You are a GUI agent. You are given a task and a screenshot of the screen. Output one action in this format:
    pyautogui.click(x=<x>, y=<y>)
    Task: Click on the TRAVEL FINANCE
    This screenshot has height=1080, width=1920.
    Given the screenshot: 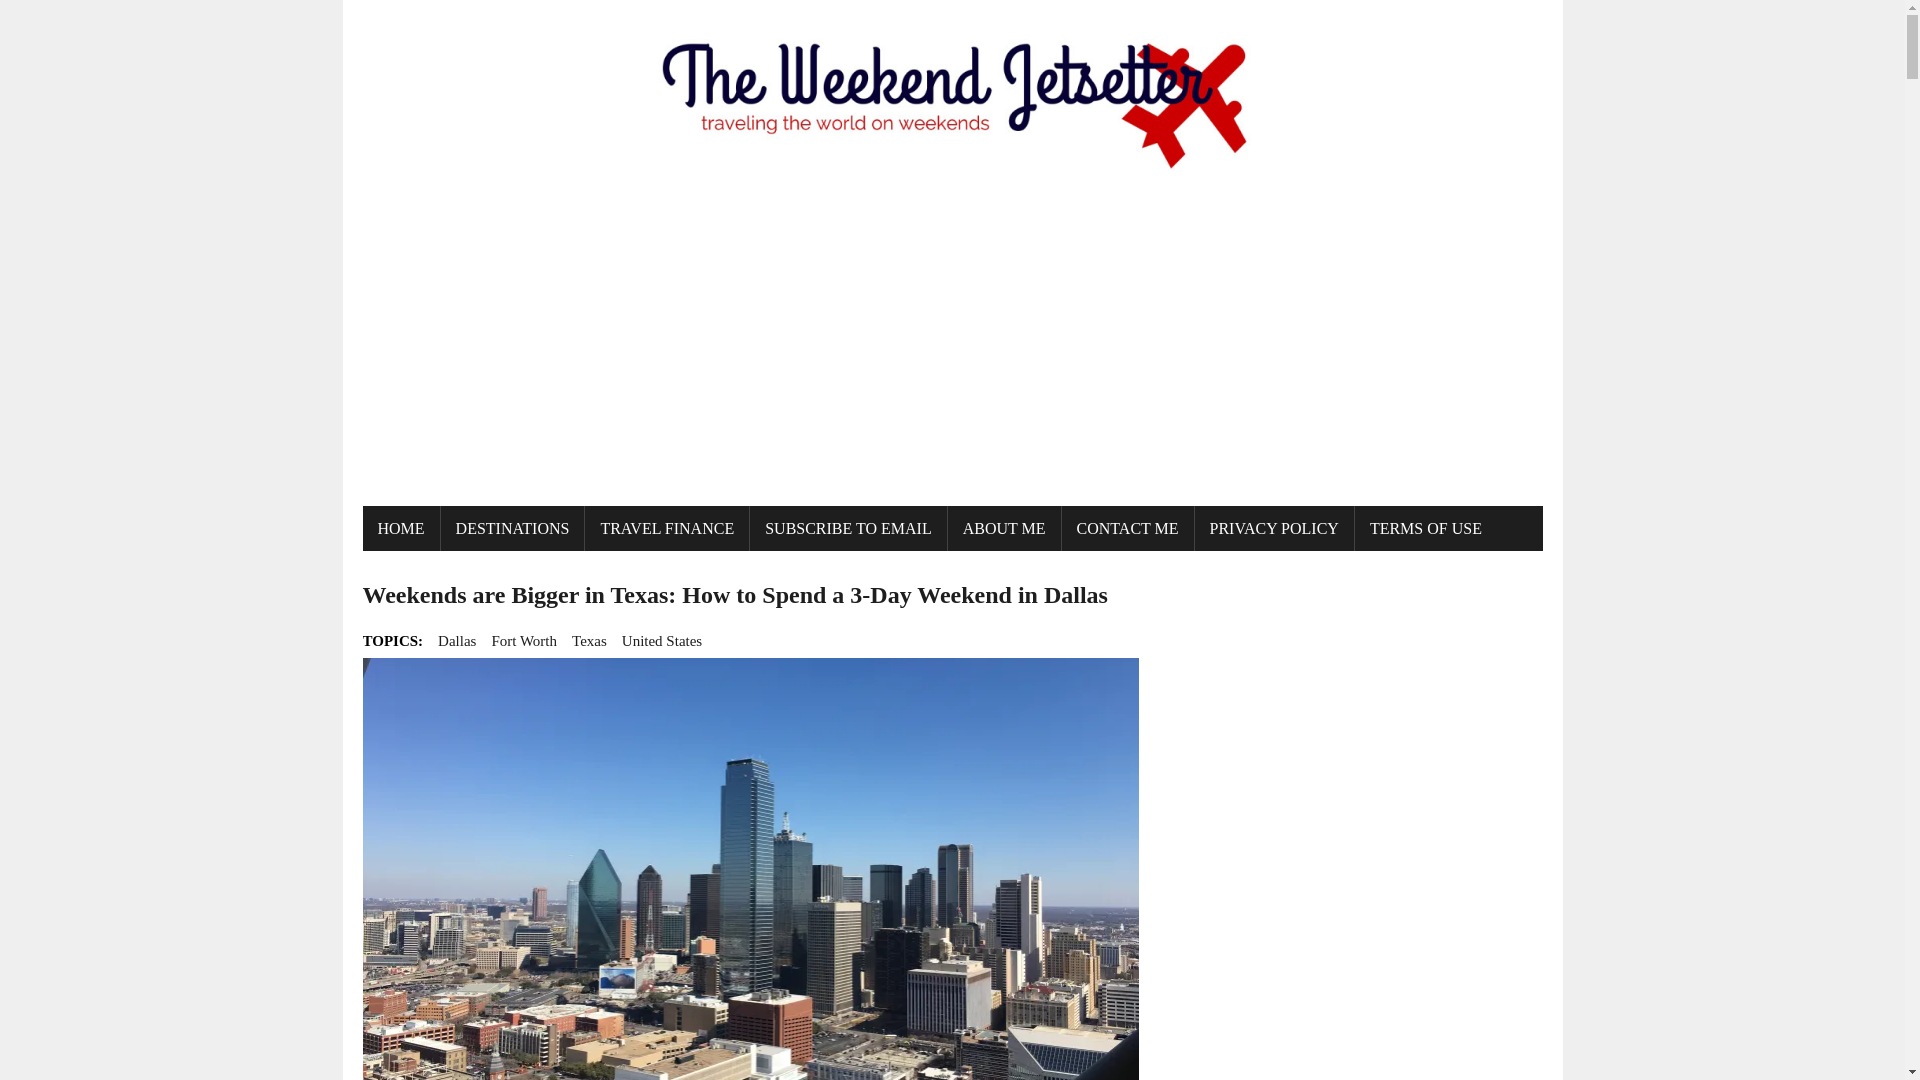 What is the action you would take?
    pyautogui.click(x=666, y=528)
    